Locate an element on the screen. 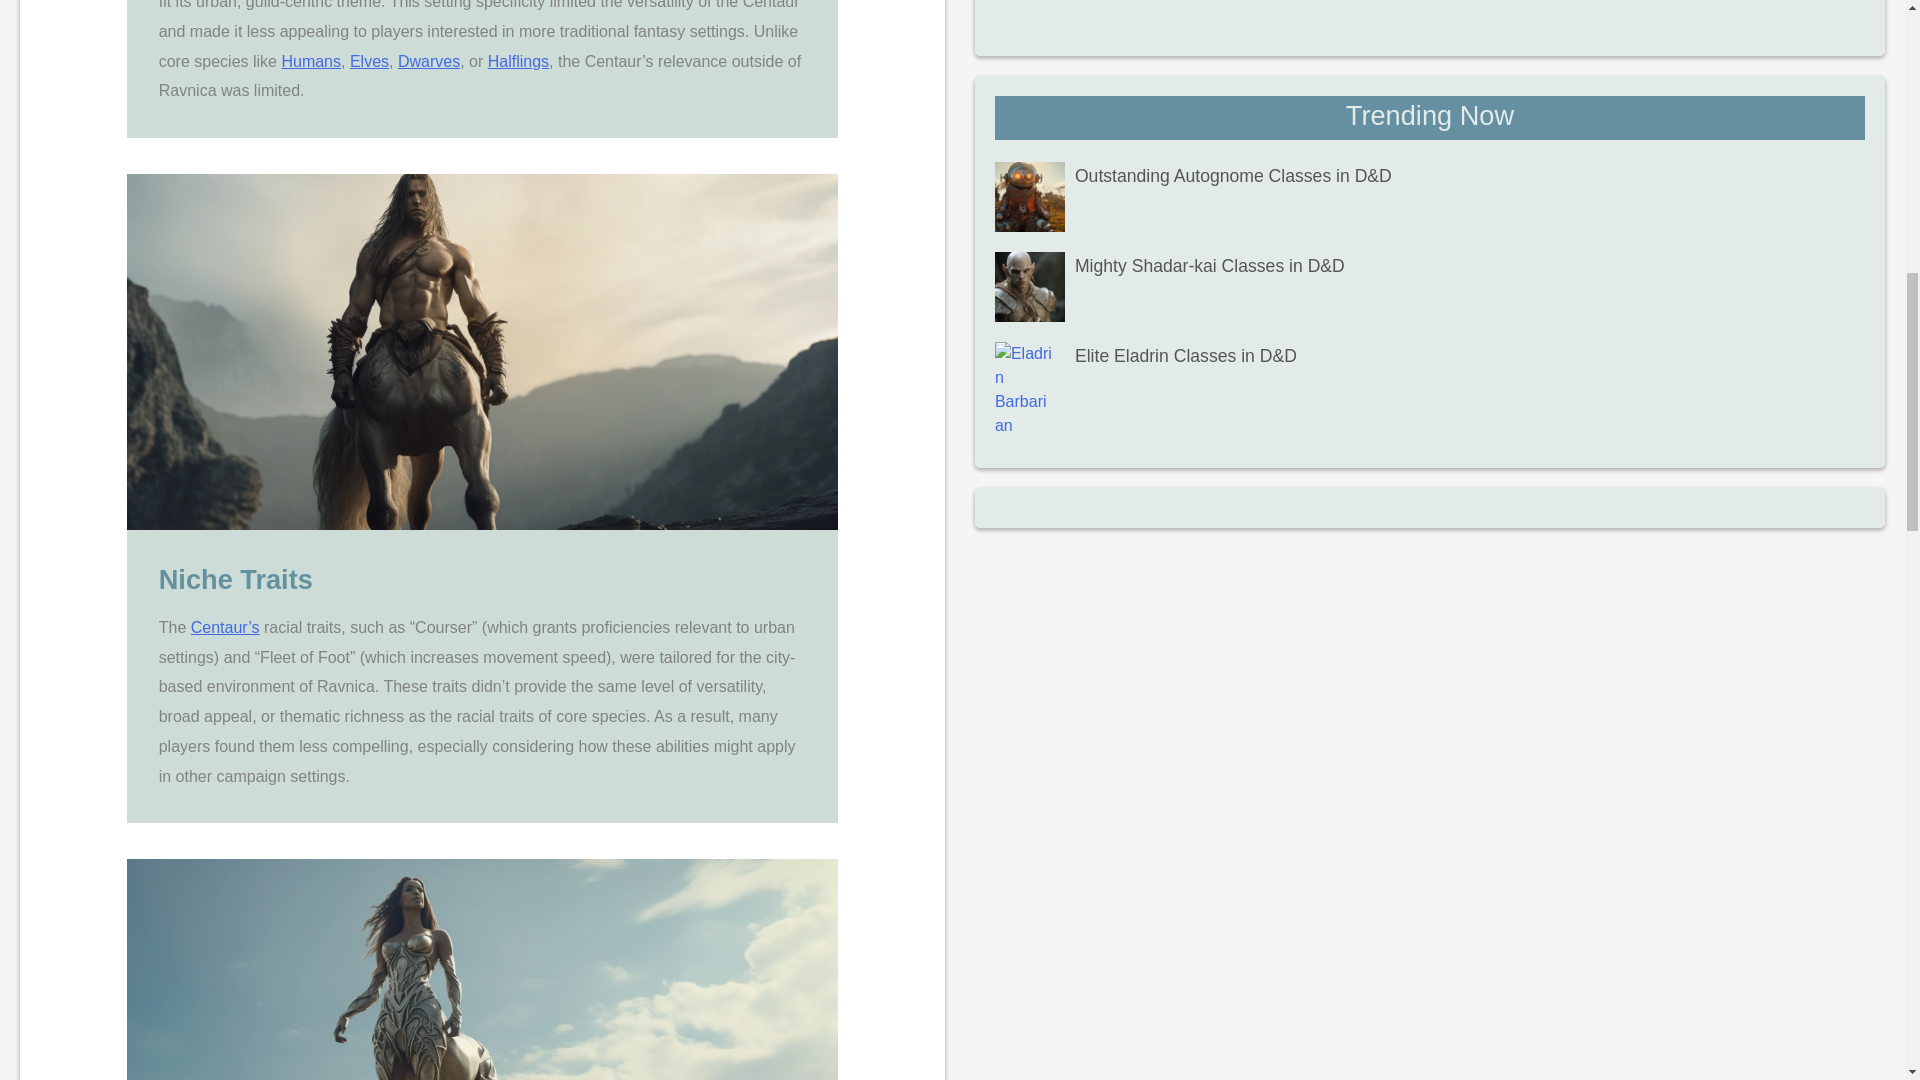  Elves is located at coordinates (369, 61).